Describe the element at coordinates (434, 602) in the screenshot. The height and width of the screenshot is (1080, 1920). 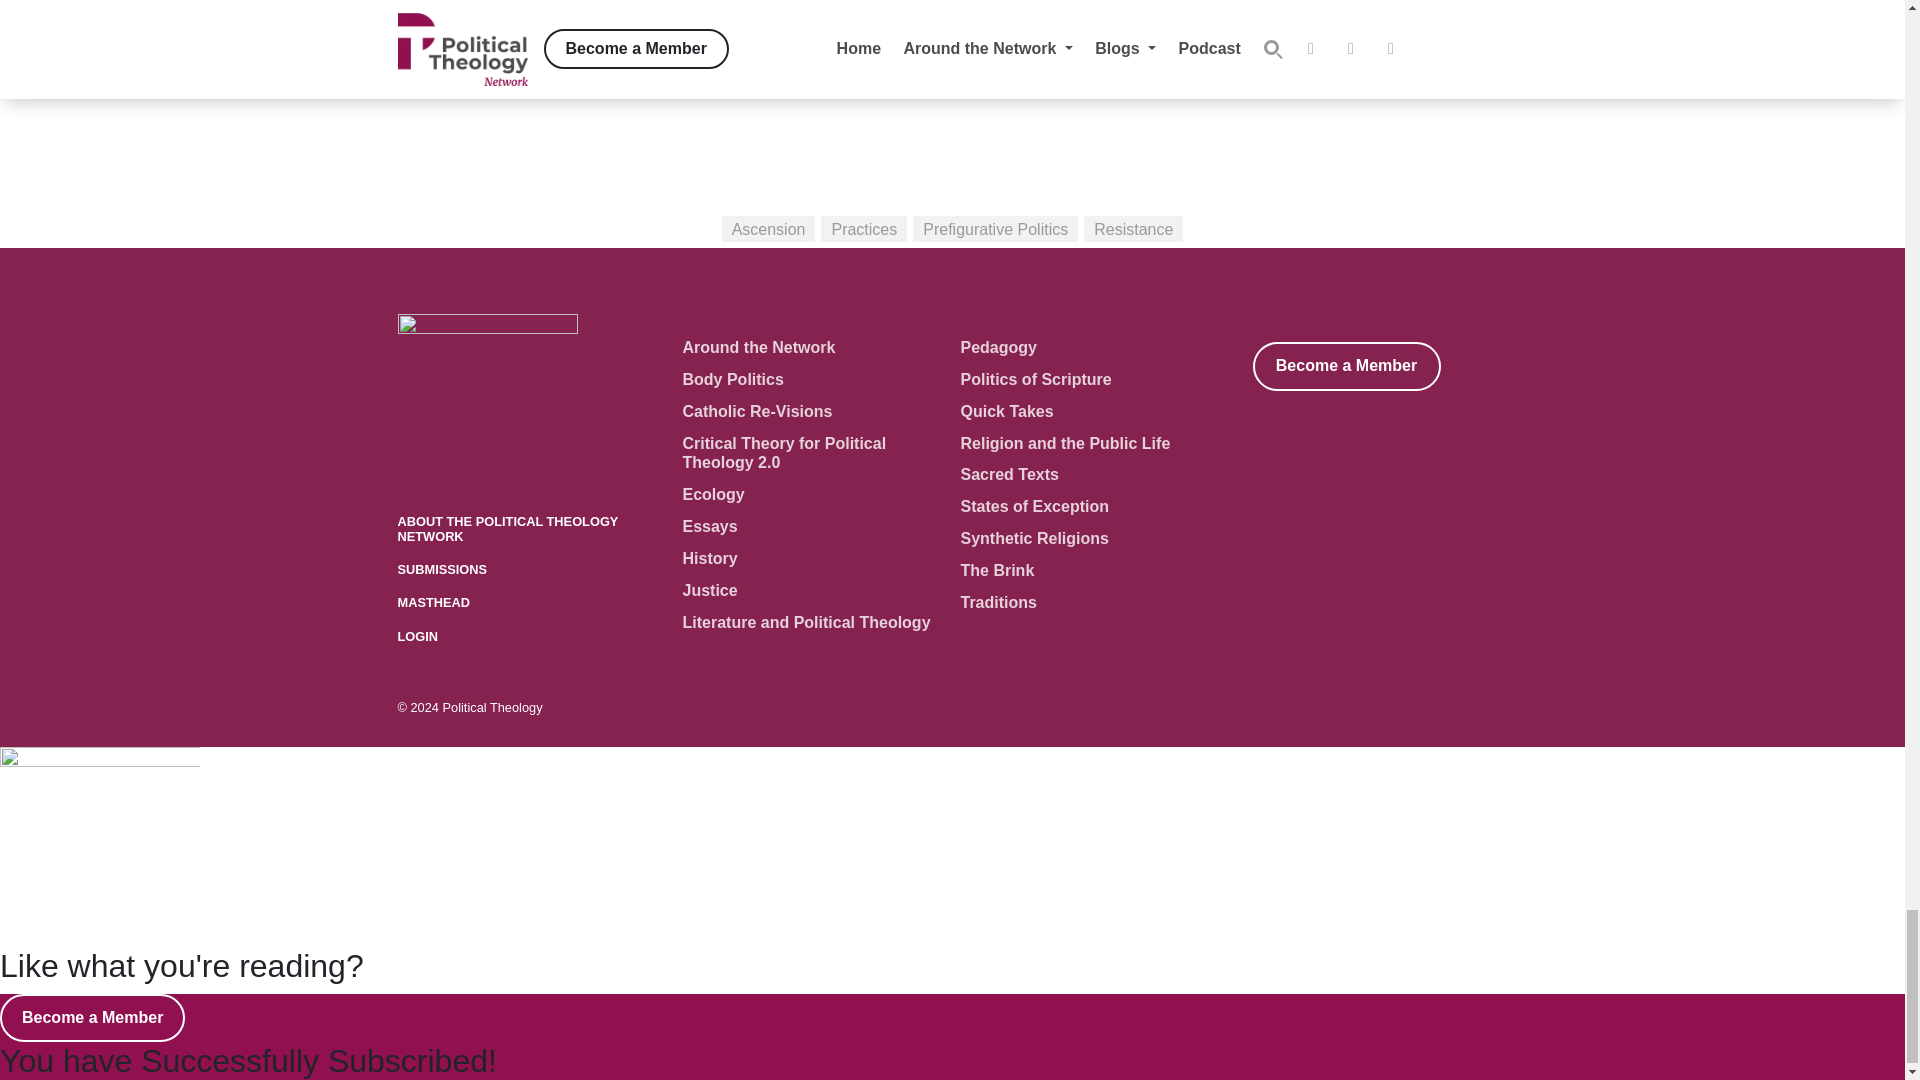
I see `MASTHEAD` at that location.